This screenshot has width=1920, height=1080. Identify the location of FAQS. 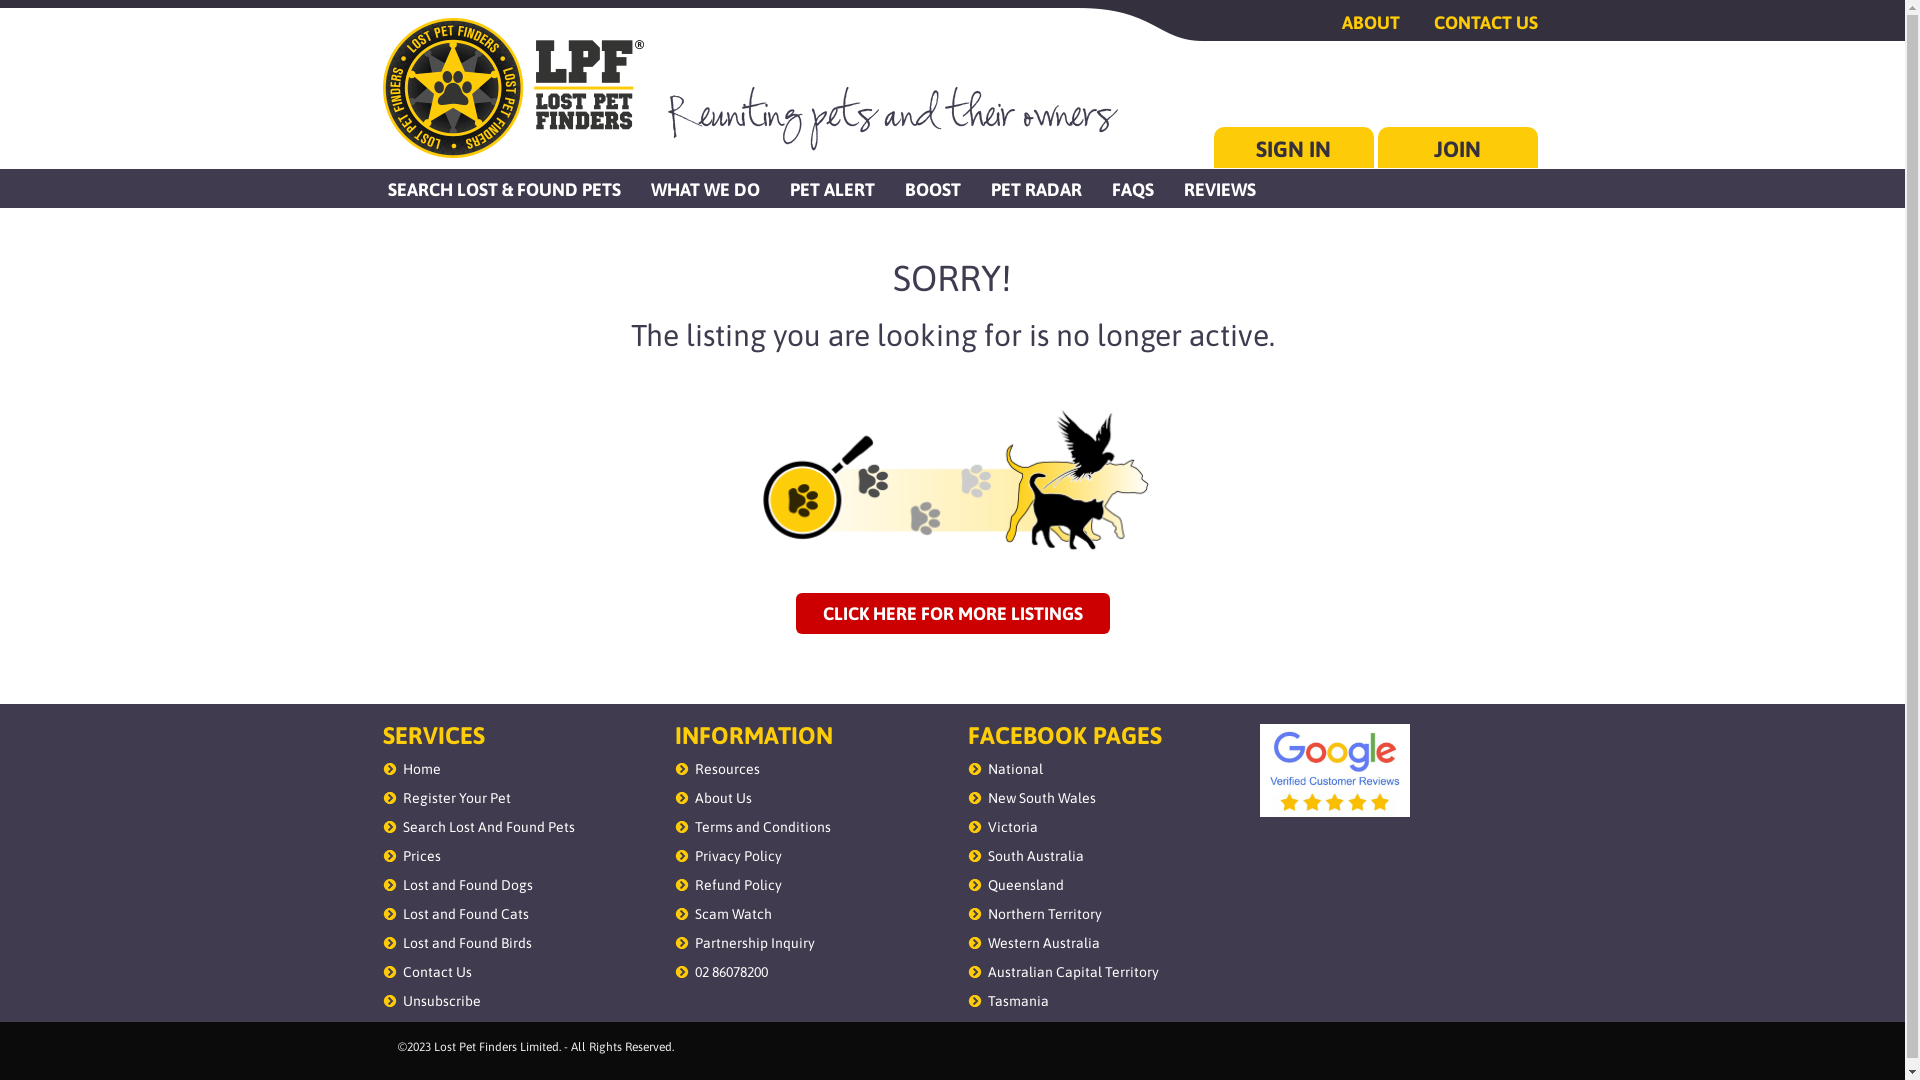
(1132, 188).